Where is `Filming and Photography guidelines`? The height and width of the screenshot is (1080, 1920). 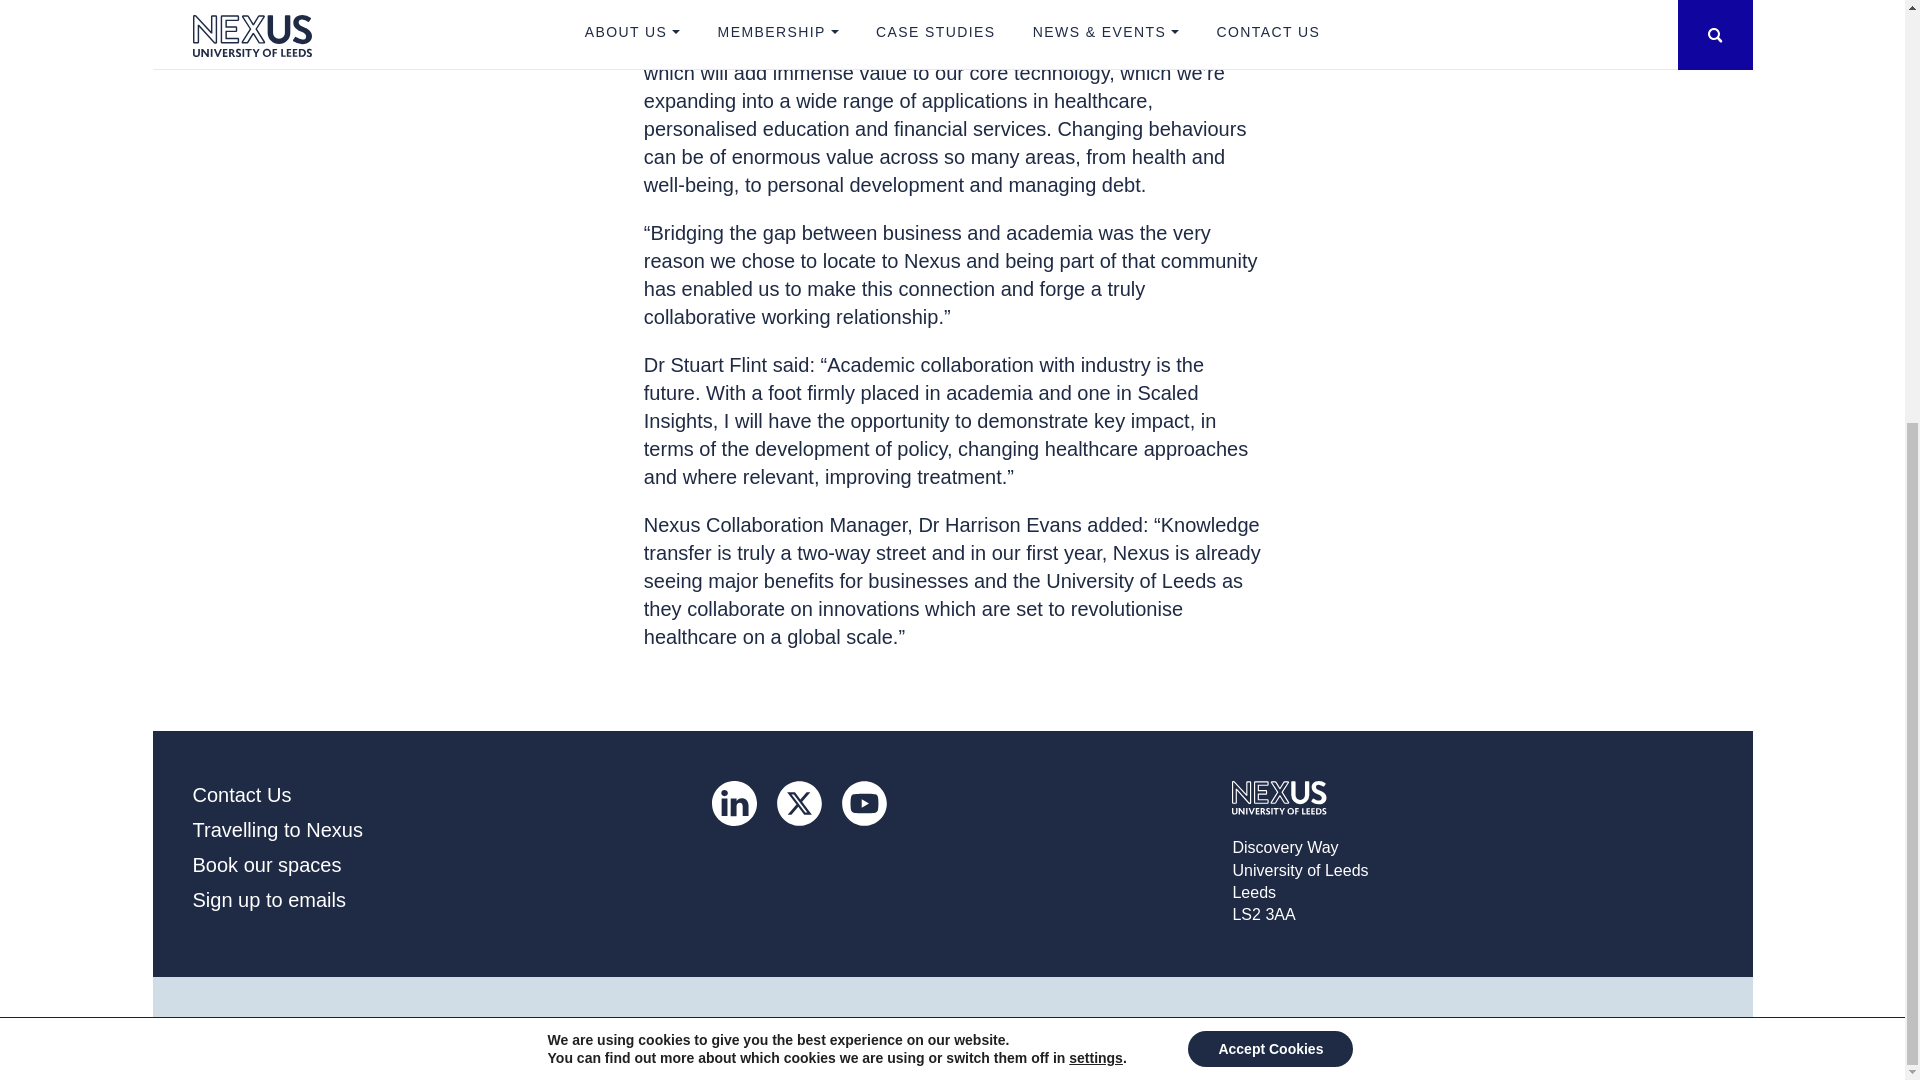
Filming and Photography guidelines is located at coordinates (539, 1027).